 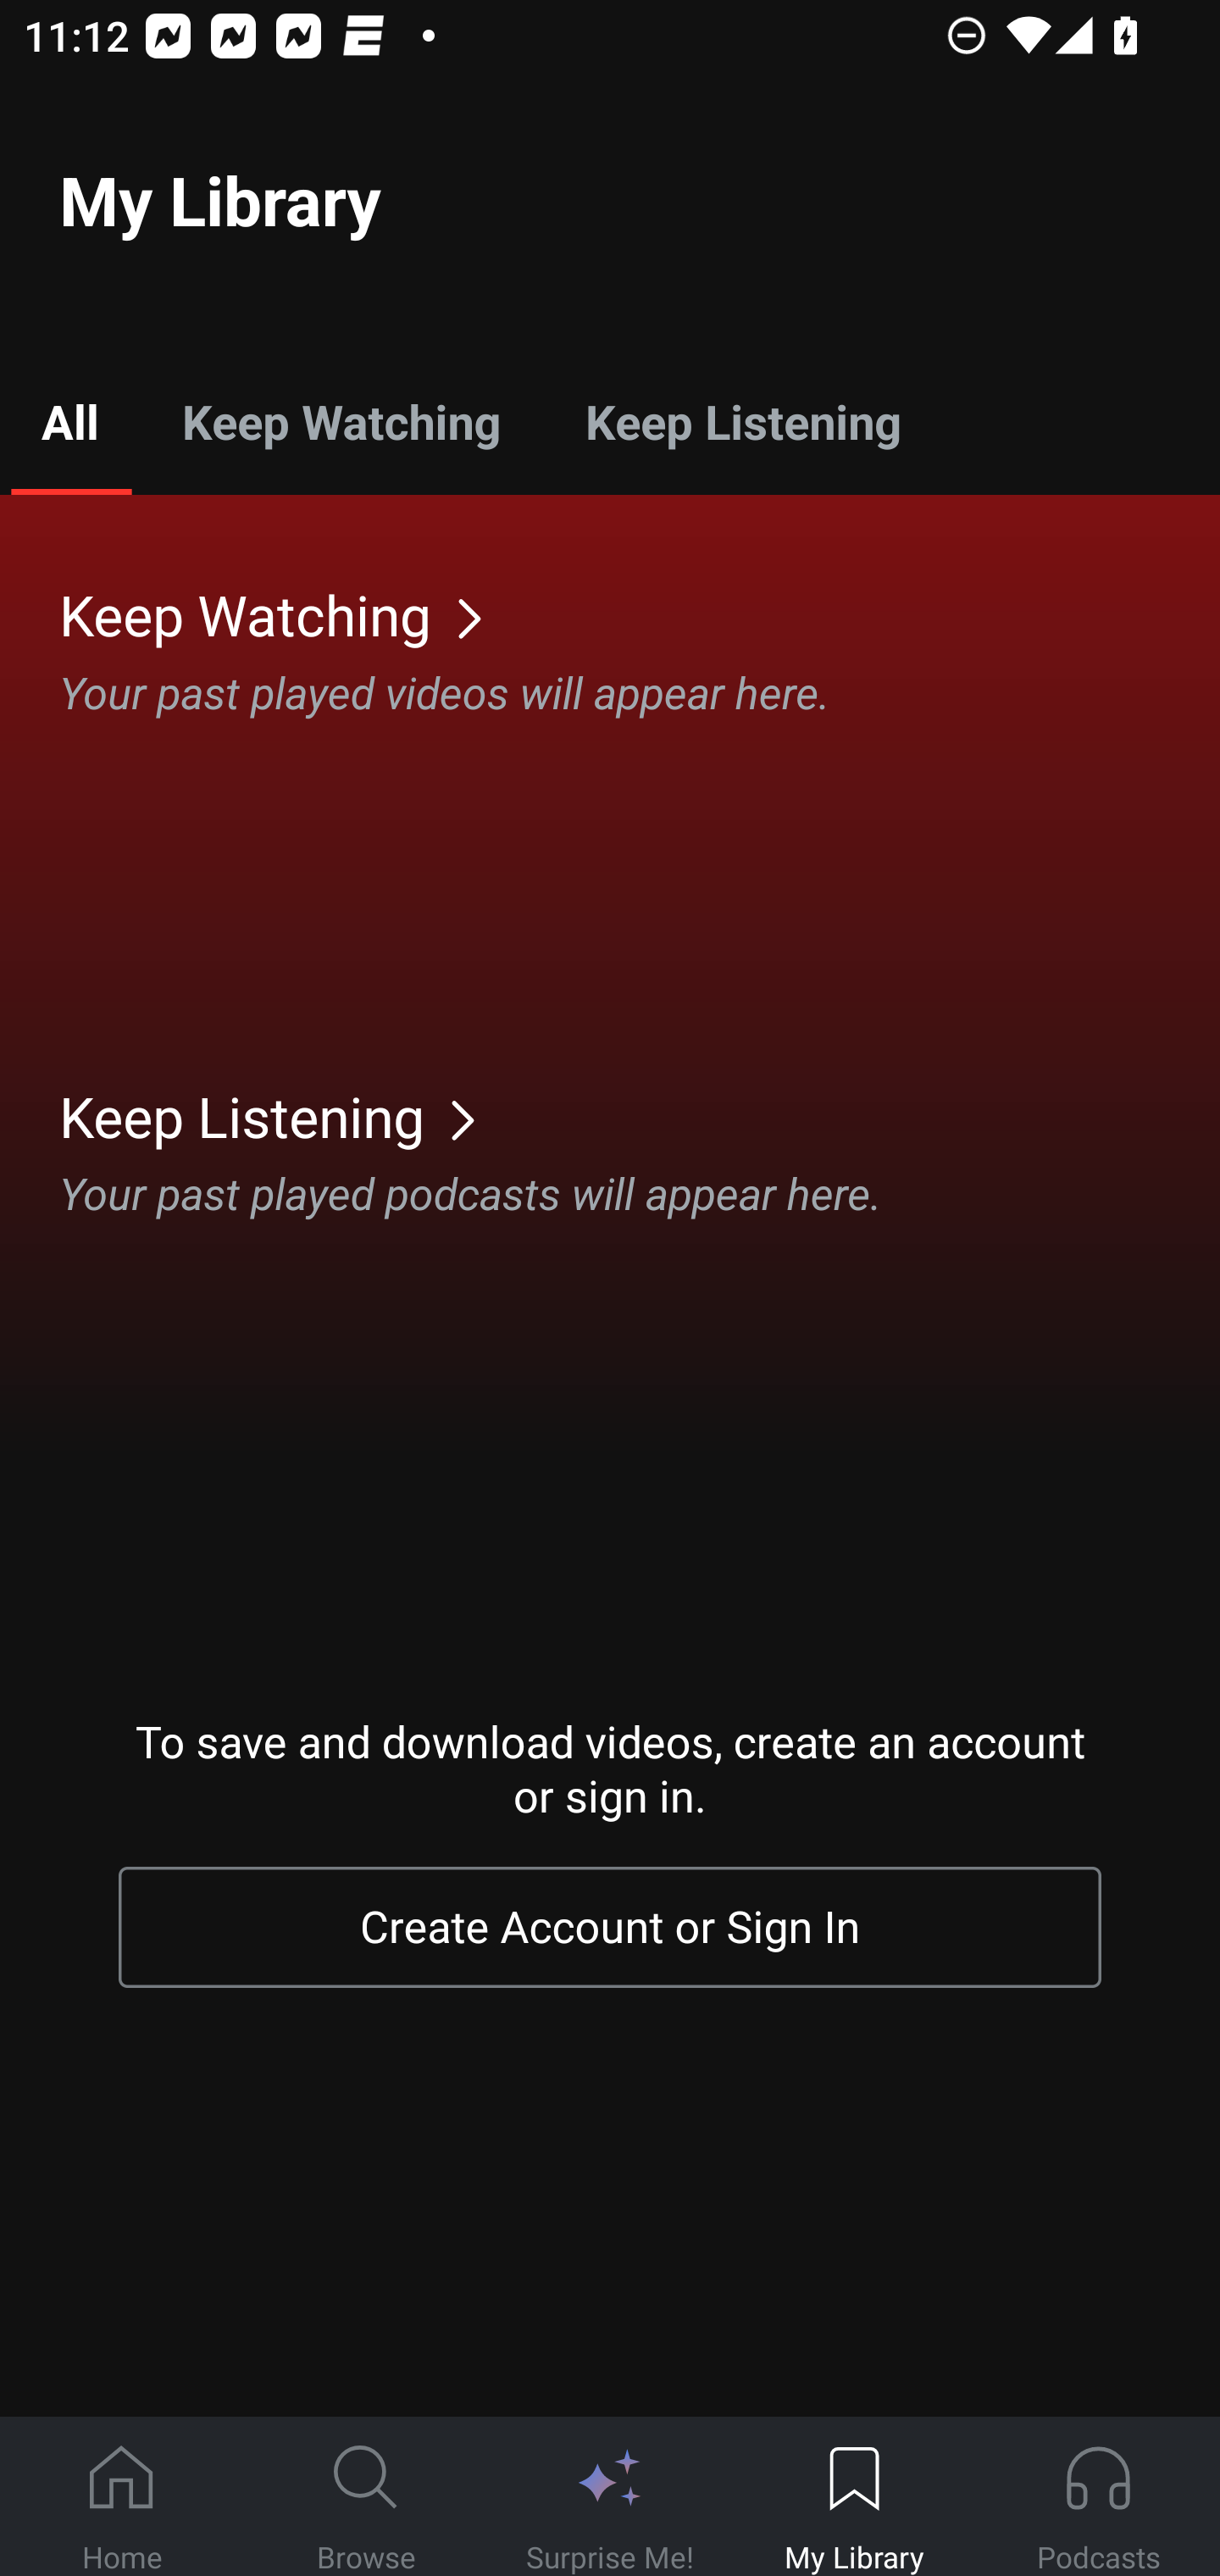 What do you see at coordinates (610, 1928) in the screenshot?
I see `Create Account or Sign In` at bounding box center [610, 1928].